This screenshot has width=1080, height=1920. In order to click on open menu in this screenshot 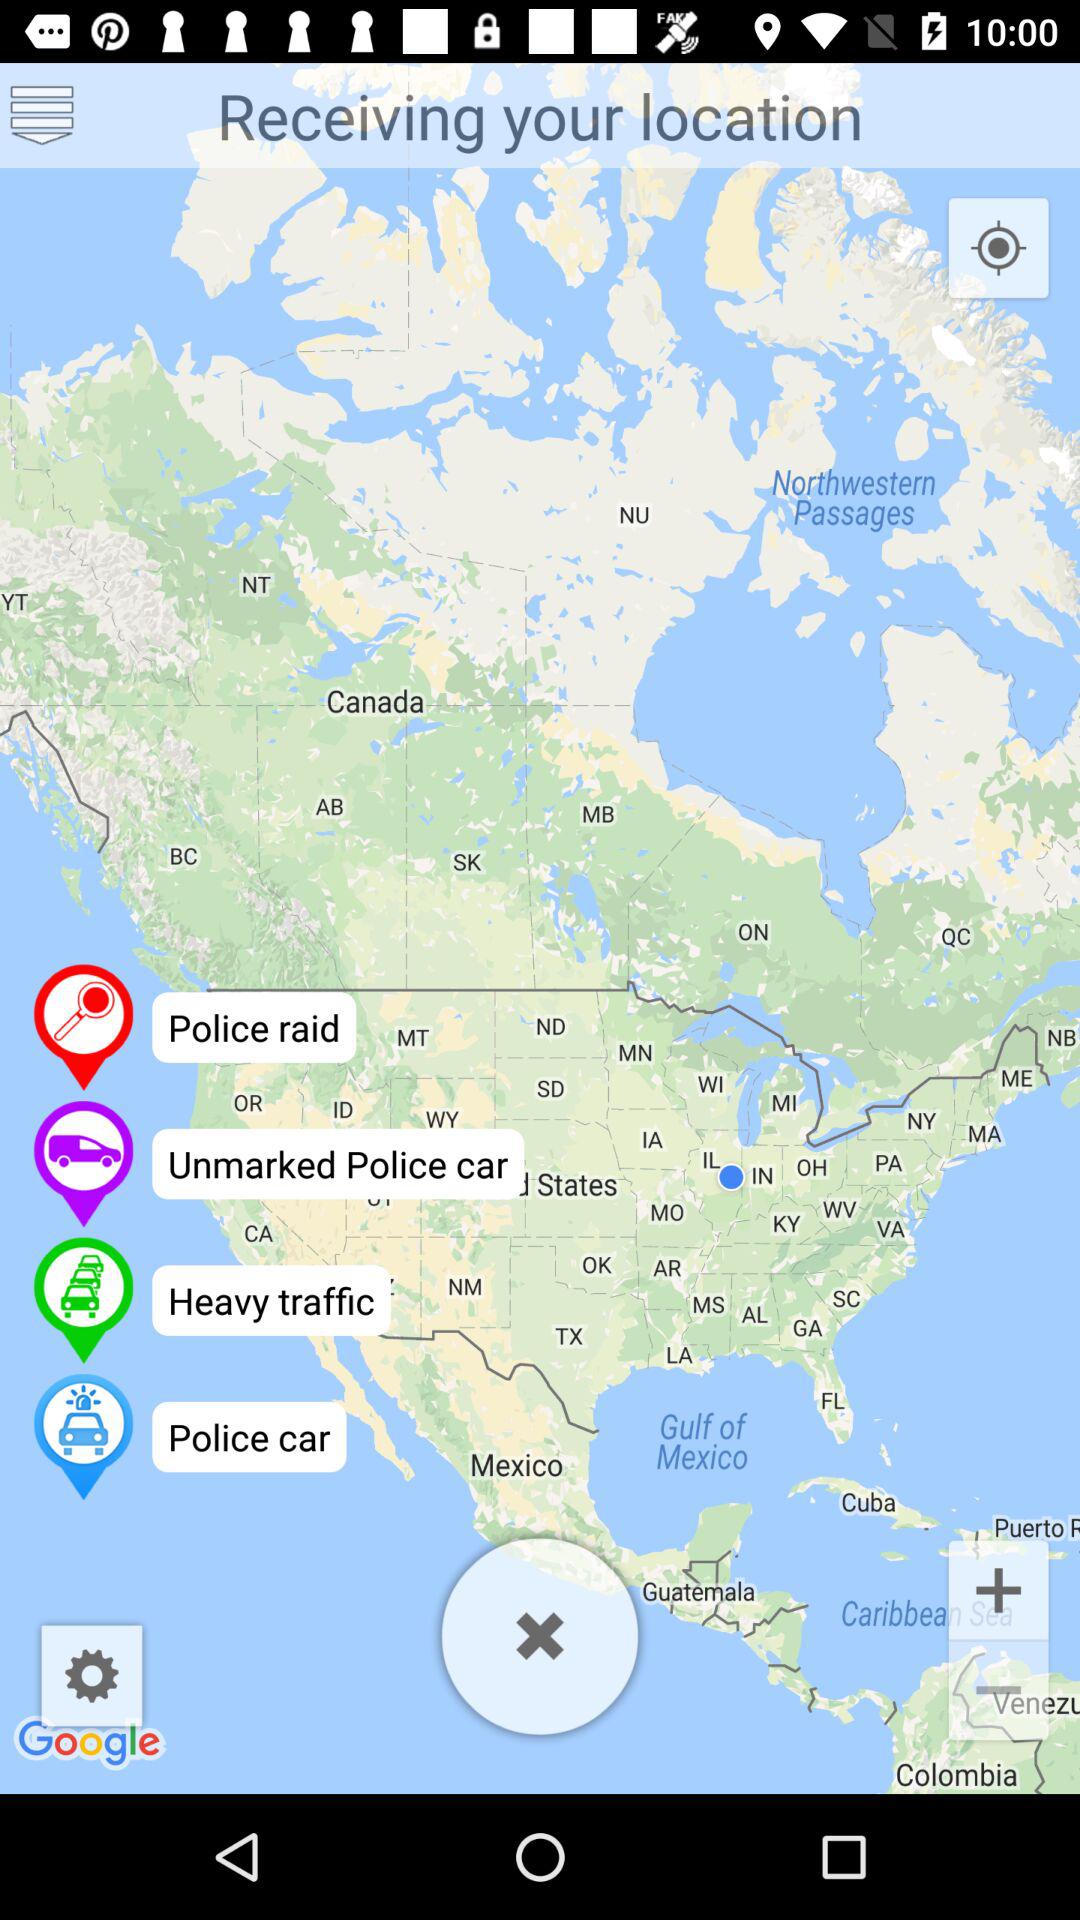, I will do `click(42, 116)`.